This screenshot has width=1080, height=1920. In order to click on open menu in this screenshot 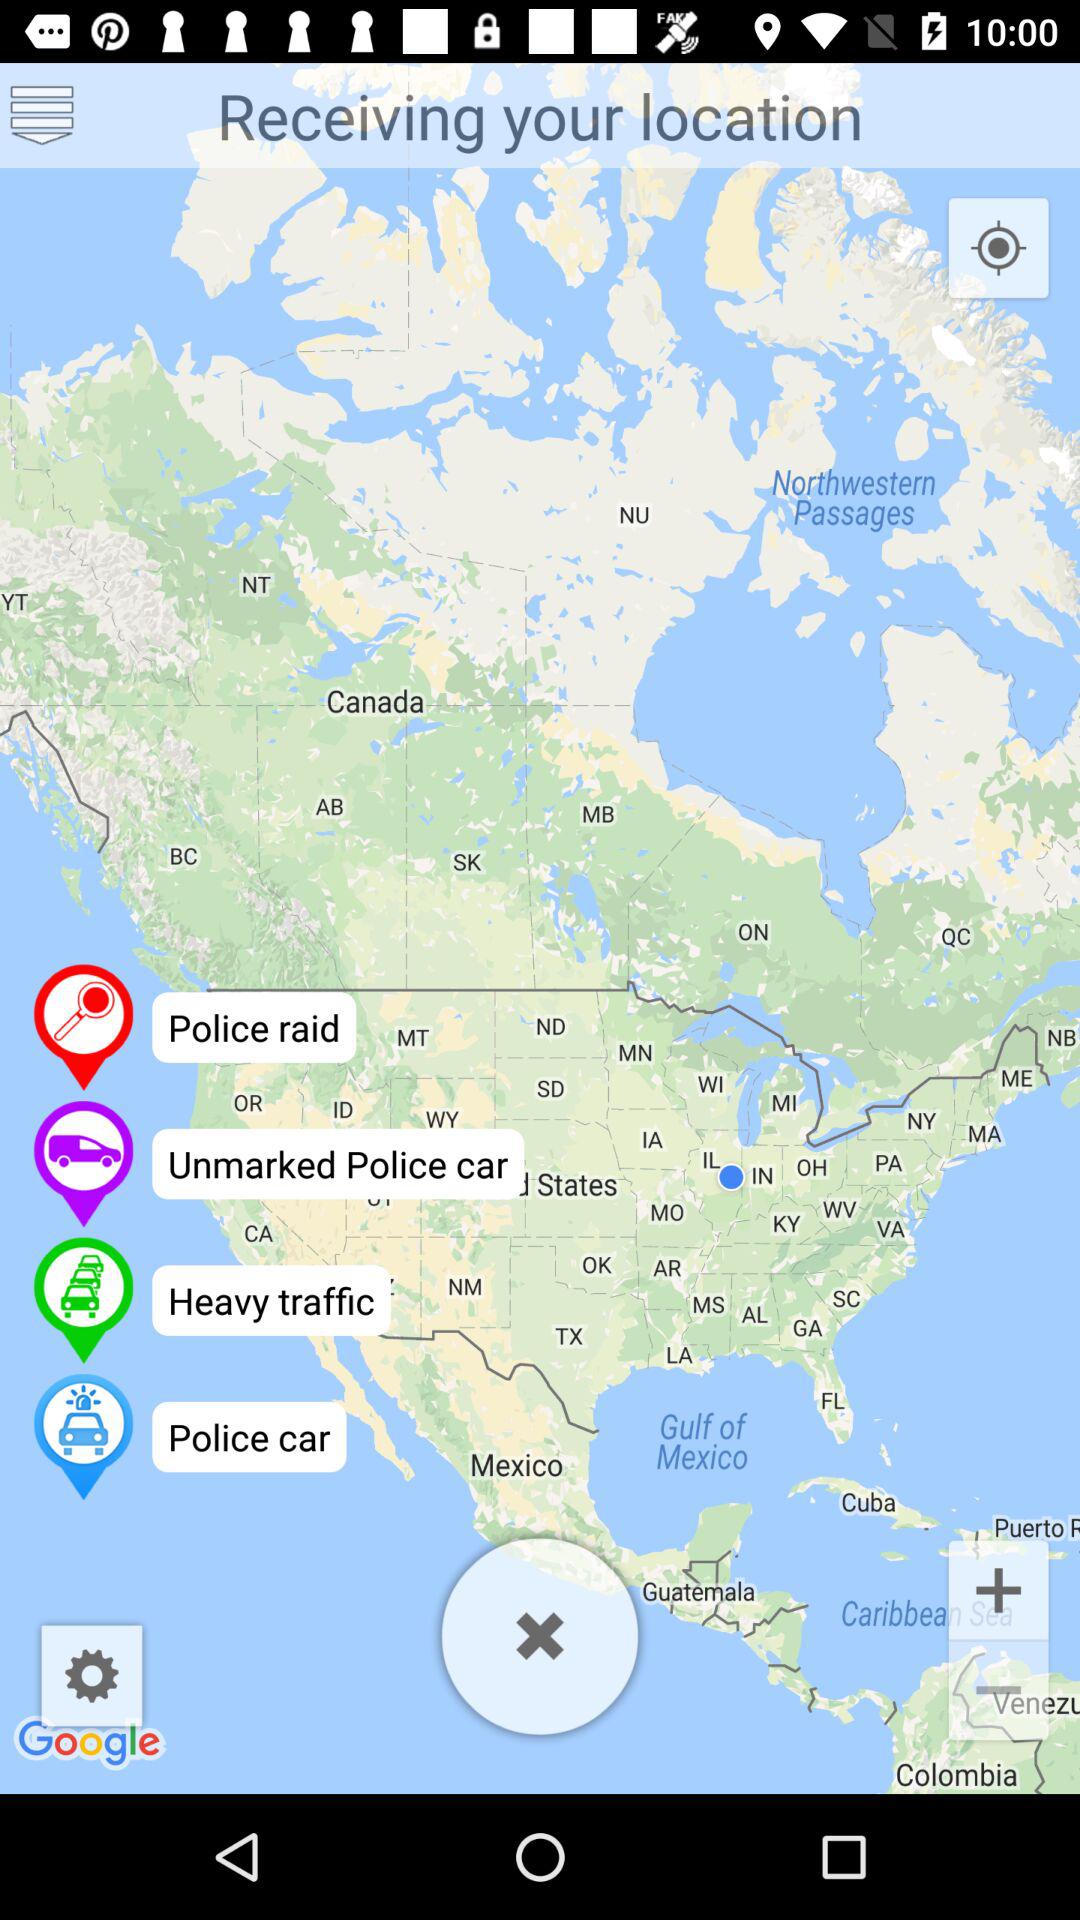, I will do `click(42, 116)`.